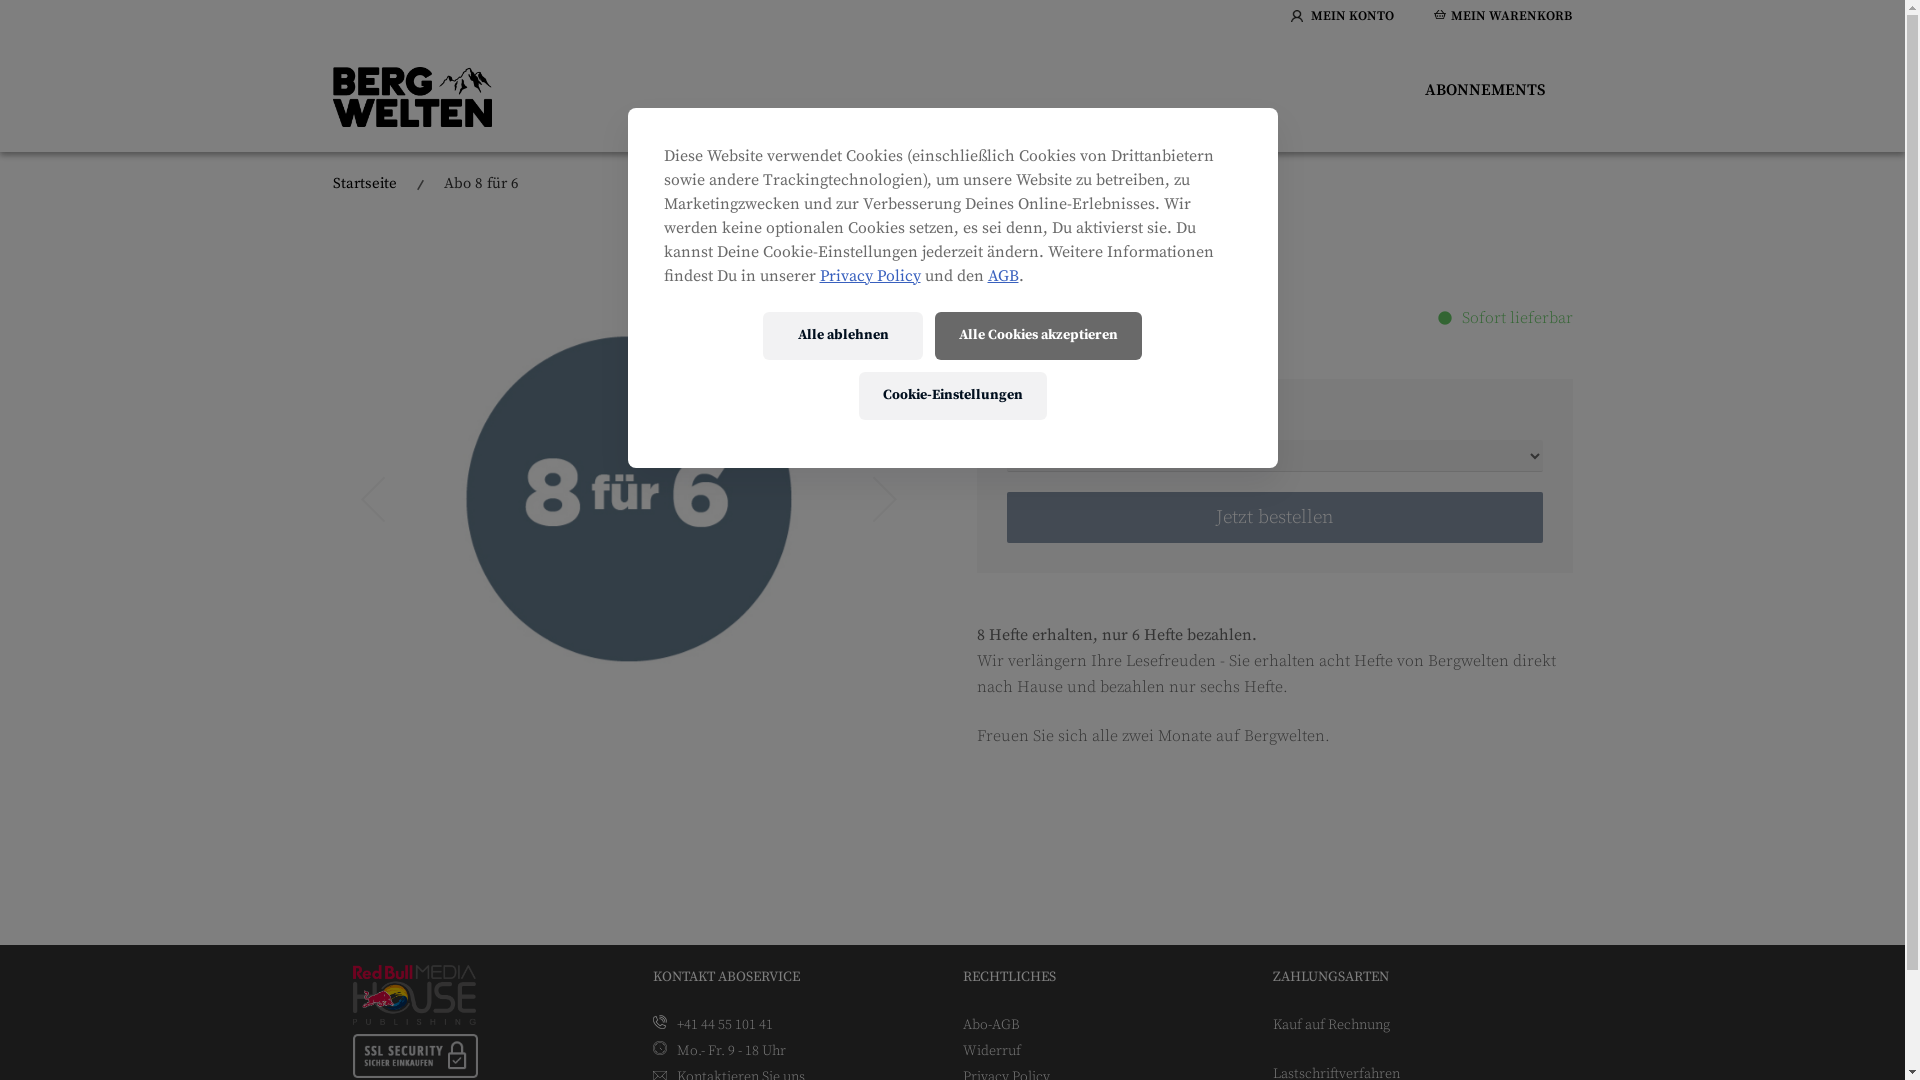 Image resolution: width=1920 pixels, height=1080 pixels. What do you see at coordinates (1486, 90) in the screenshot?
I see `ABONNEMENTS` at bounding box center [1486, 90].